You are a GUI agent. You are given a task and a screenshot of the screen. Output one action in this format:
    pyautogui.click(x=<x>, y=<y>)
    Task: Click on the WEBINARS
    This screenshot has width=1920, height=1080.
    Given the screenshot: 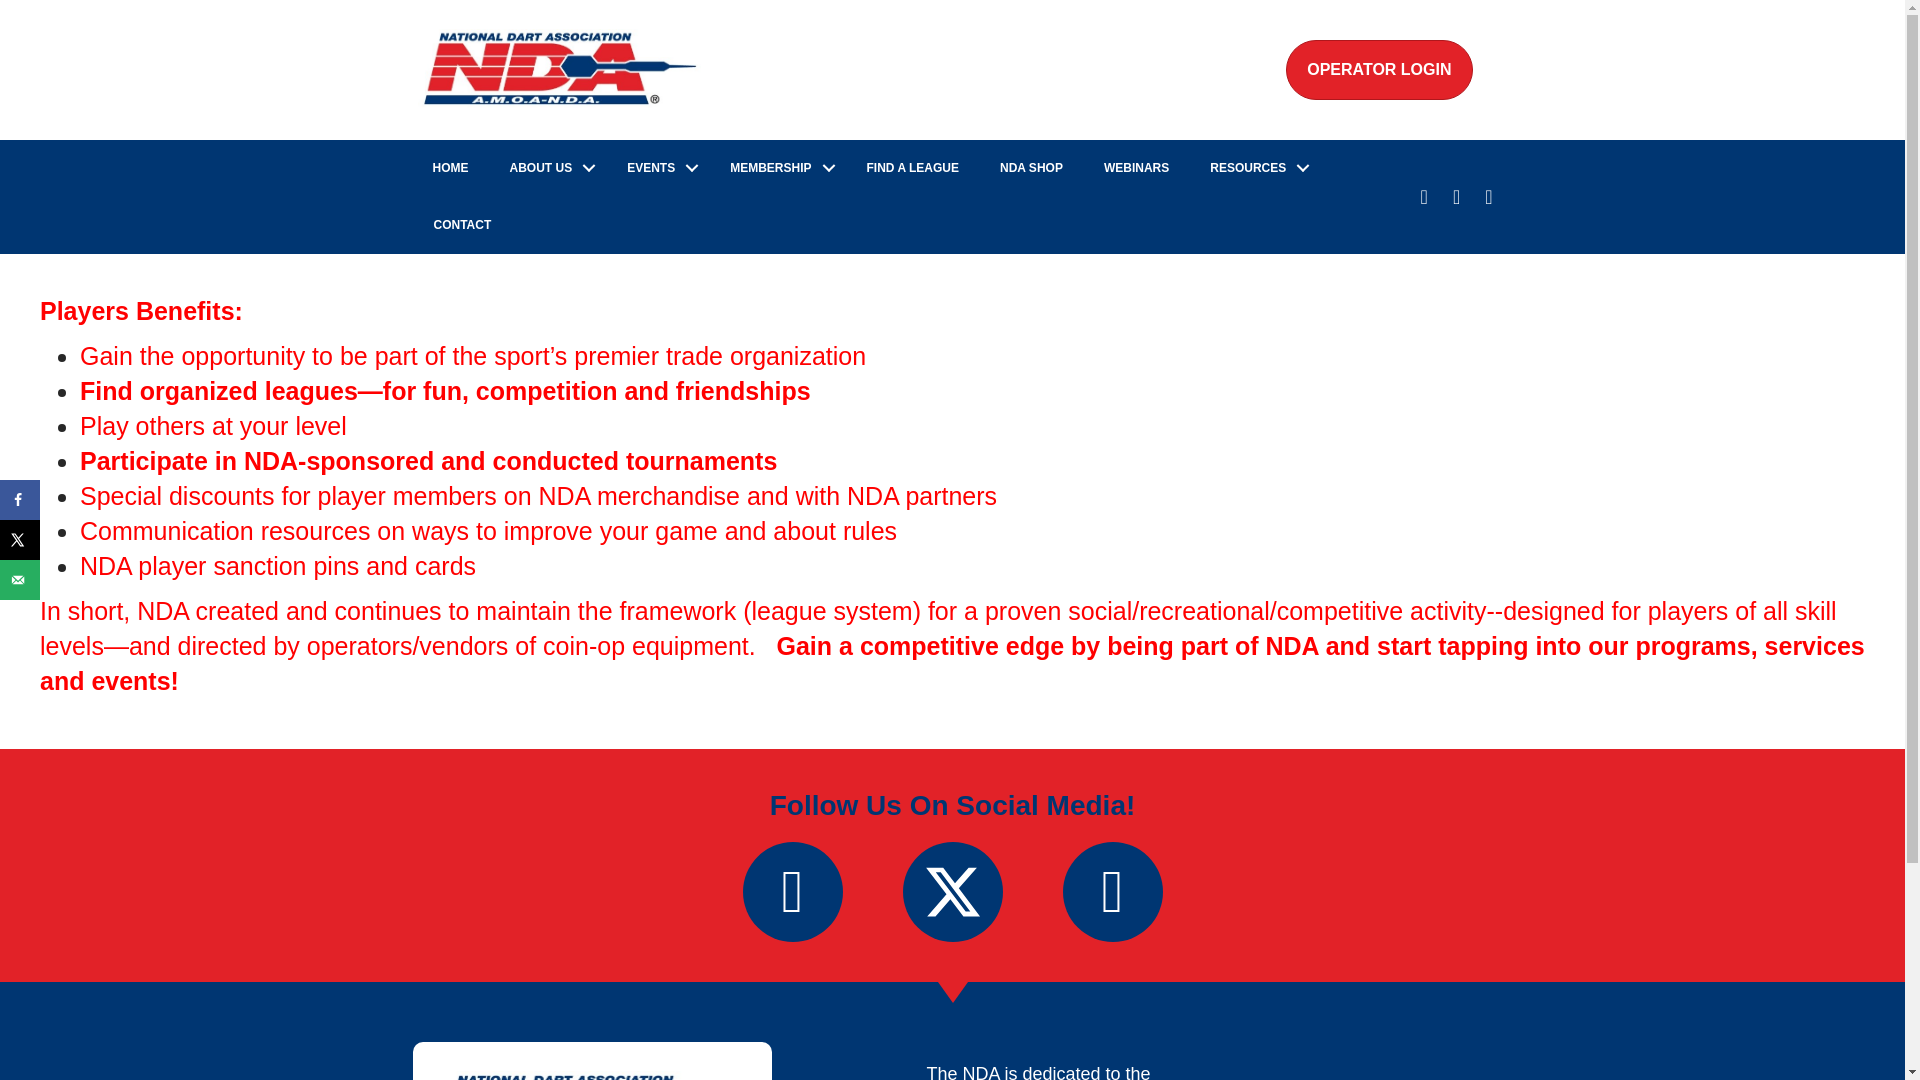 What is the action you would take?
    pyautogui.click(x=1136, y=168)
    